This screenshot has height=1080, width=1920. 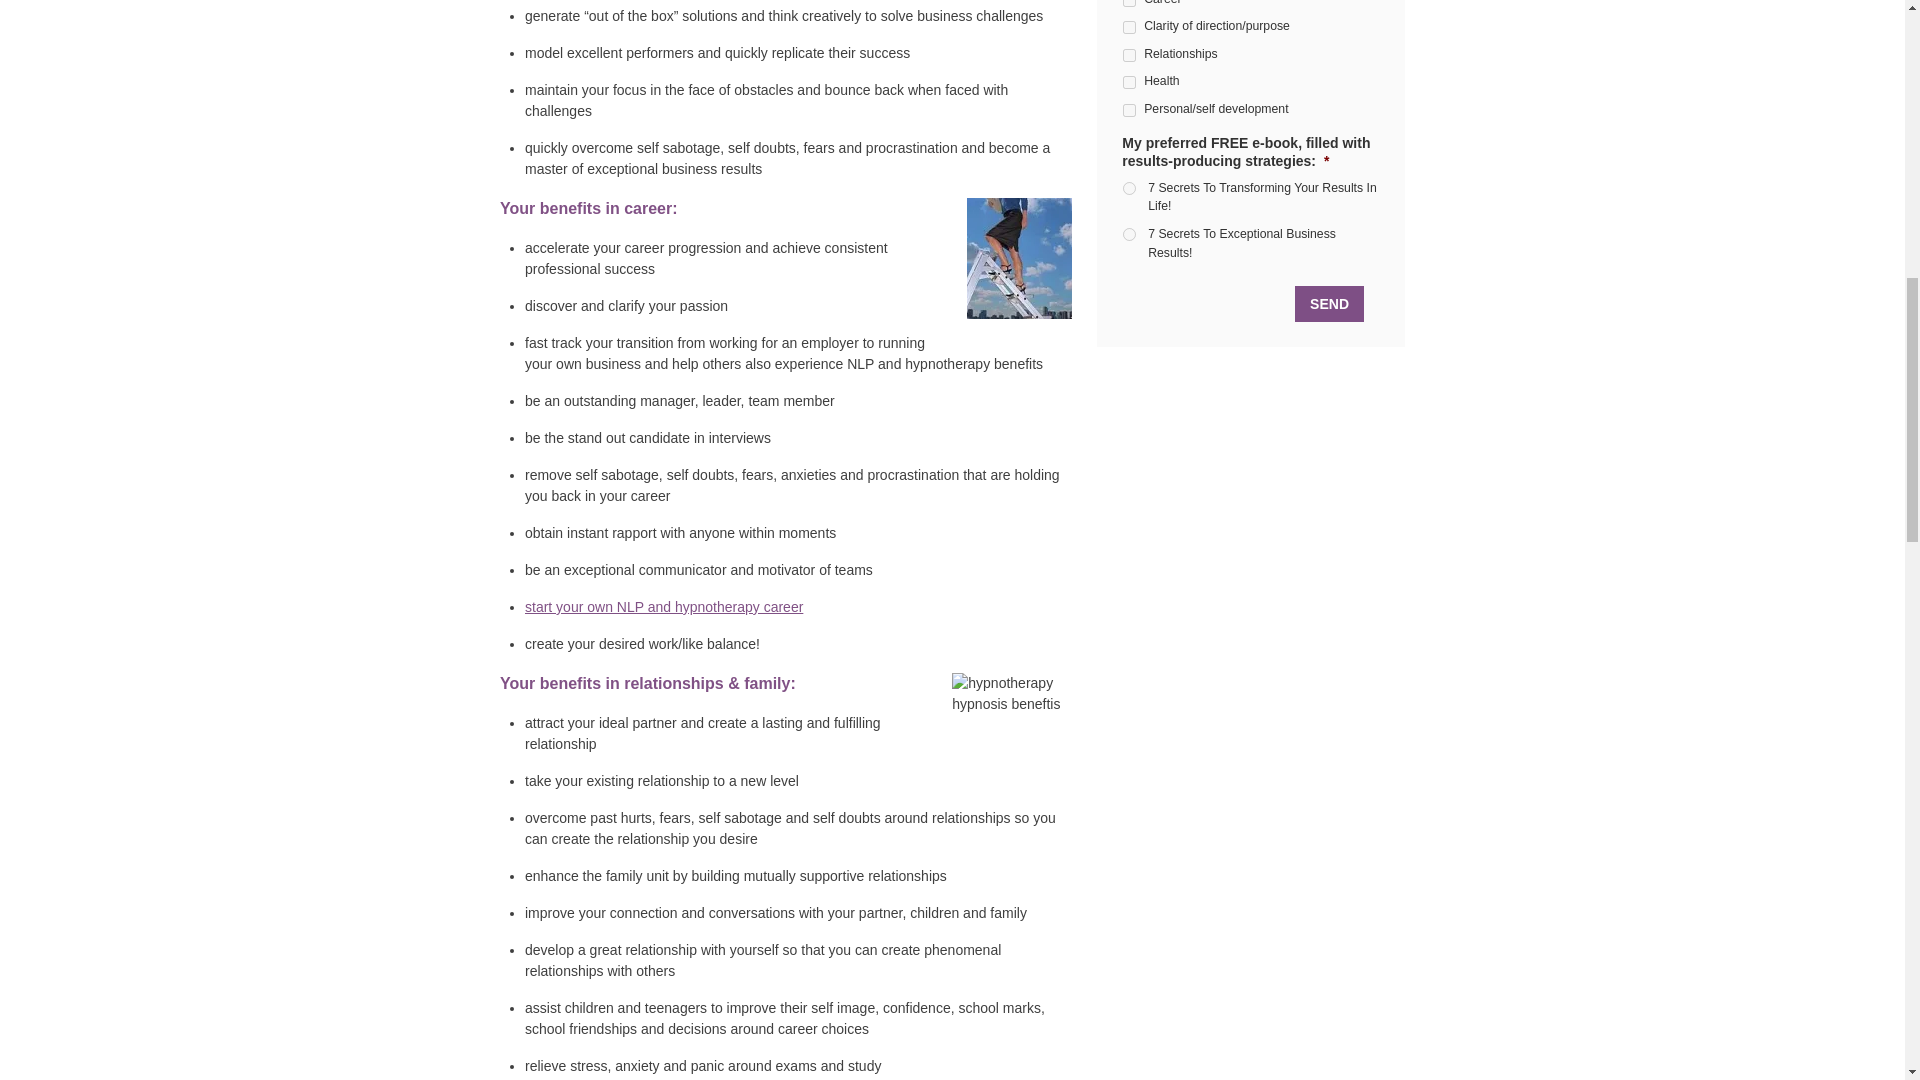 What do you see at coordinates (1130, 234) in the screenshot?
I see `7 Secrets To Exceptional Business Results!` at bounding box center [1130, 234].